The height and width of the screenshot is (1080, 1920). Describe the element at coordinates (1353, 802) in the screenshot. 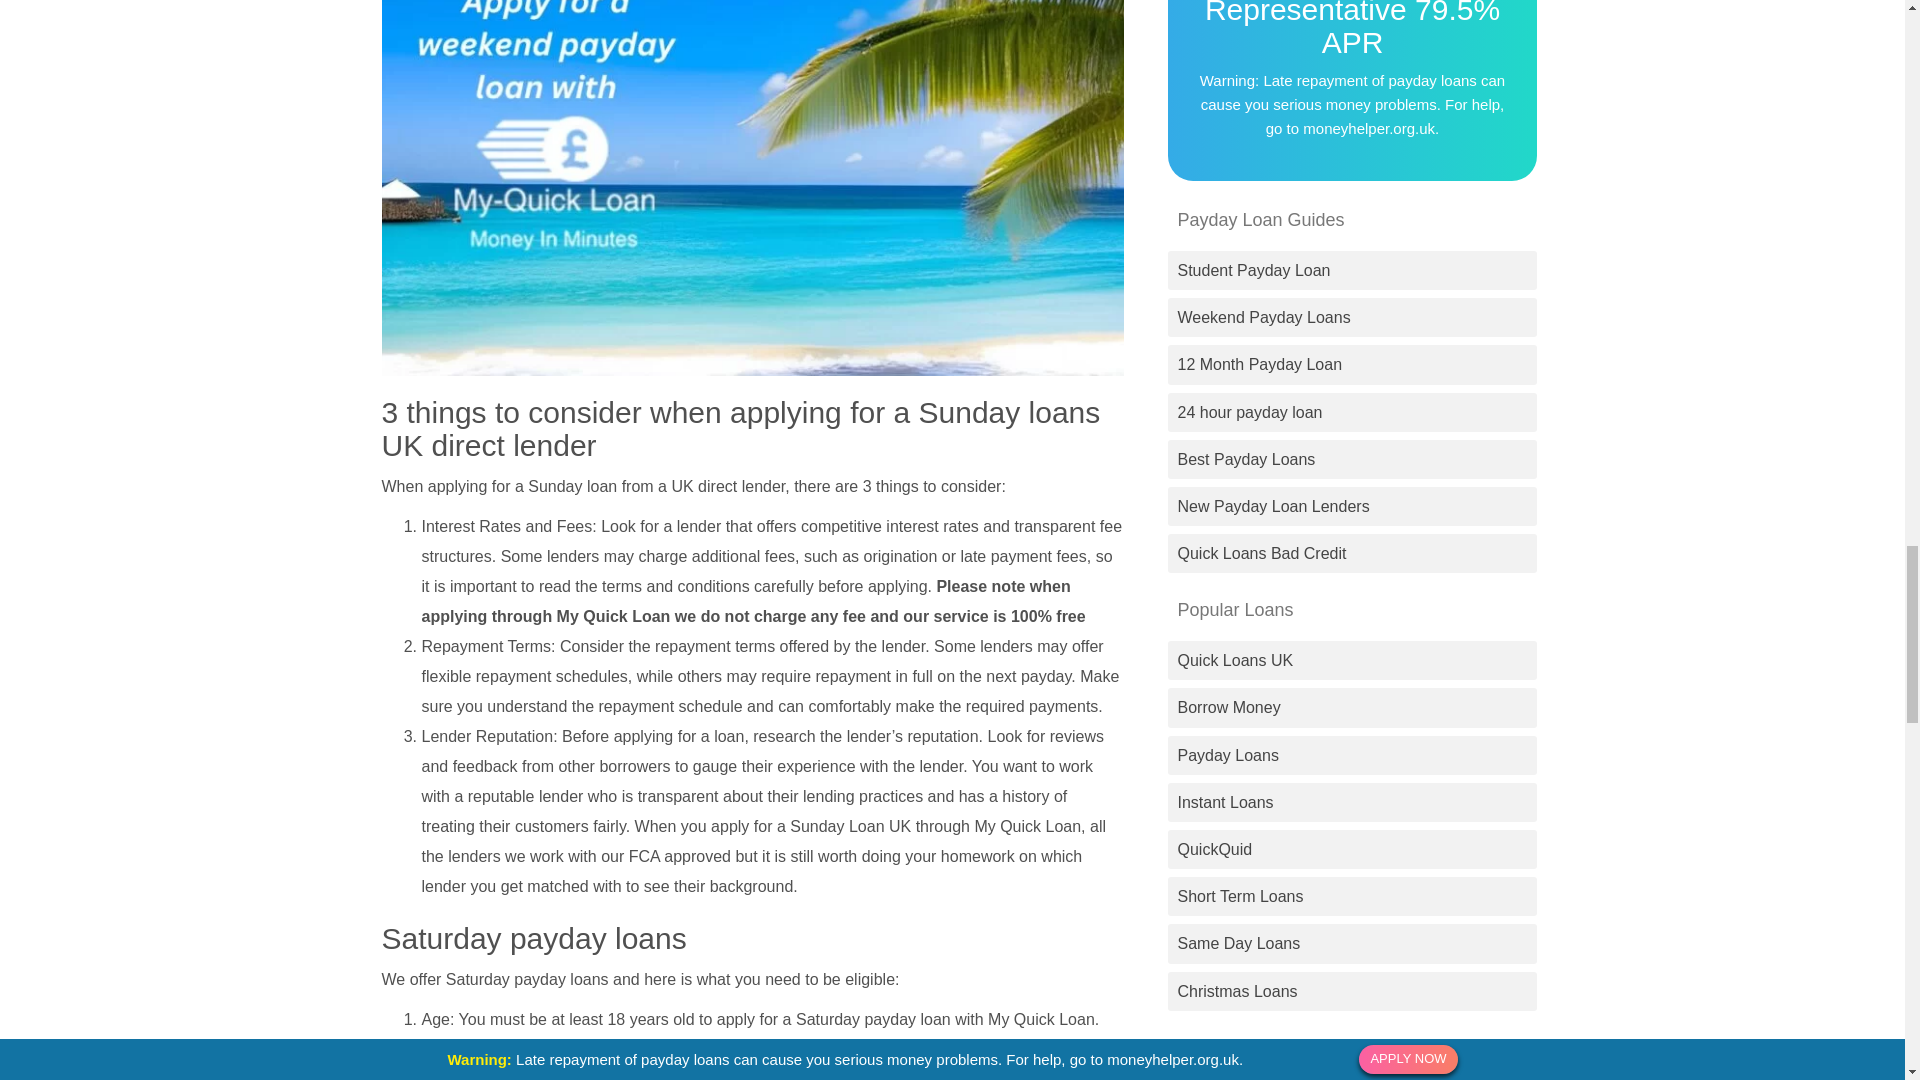

I see `Instant Loans` at that location.